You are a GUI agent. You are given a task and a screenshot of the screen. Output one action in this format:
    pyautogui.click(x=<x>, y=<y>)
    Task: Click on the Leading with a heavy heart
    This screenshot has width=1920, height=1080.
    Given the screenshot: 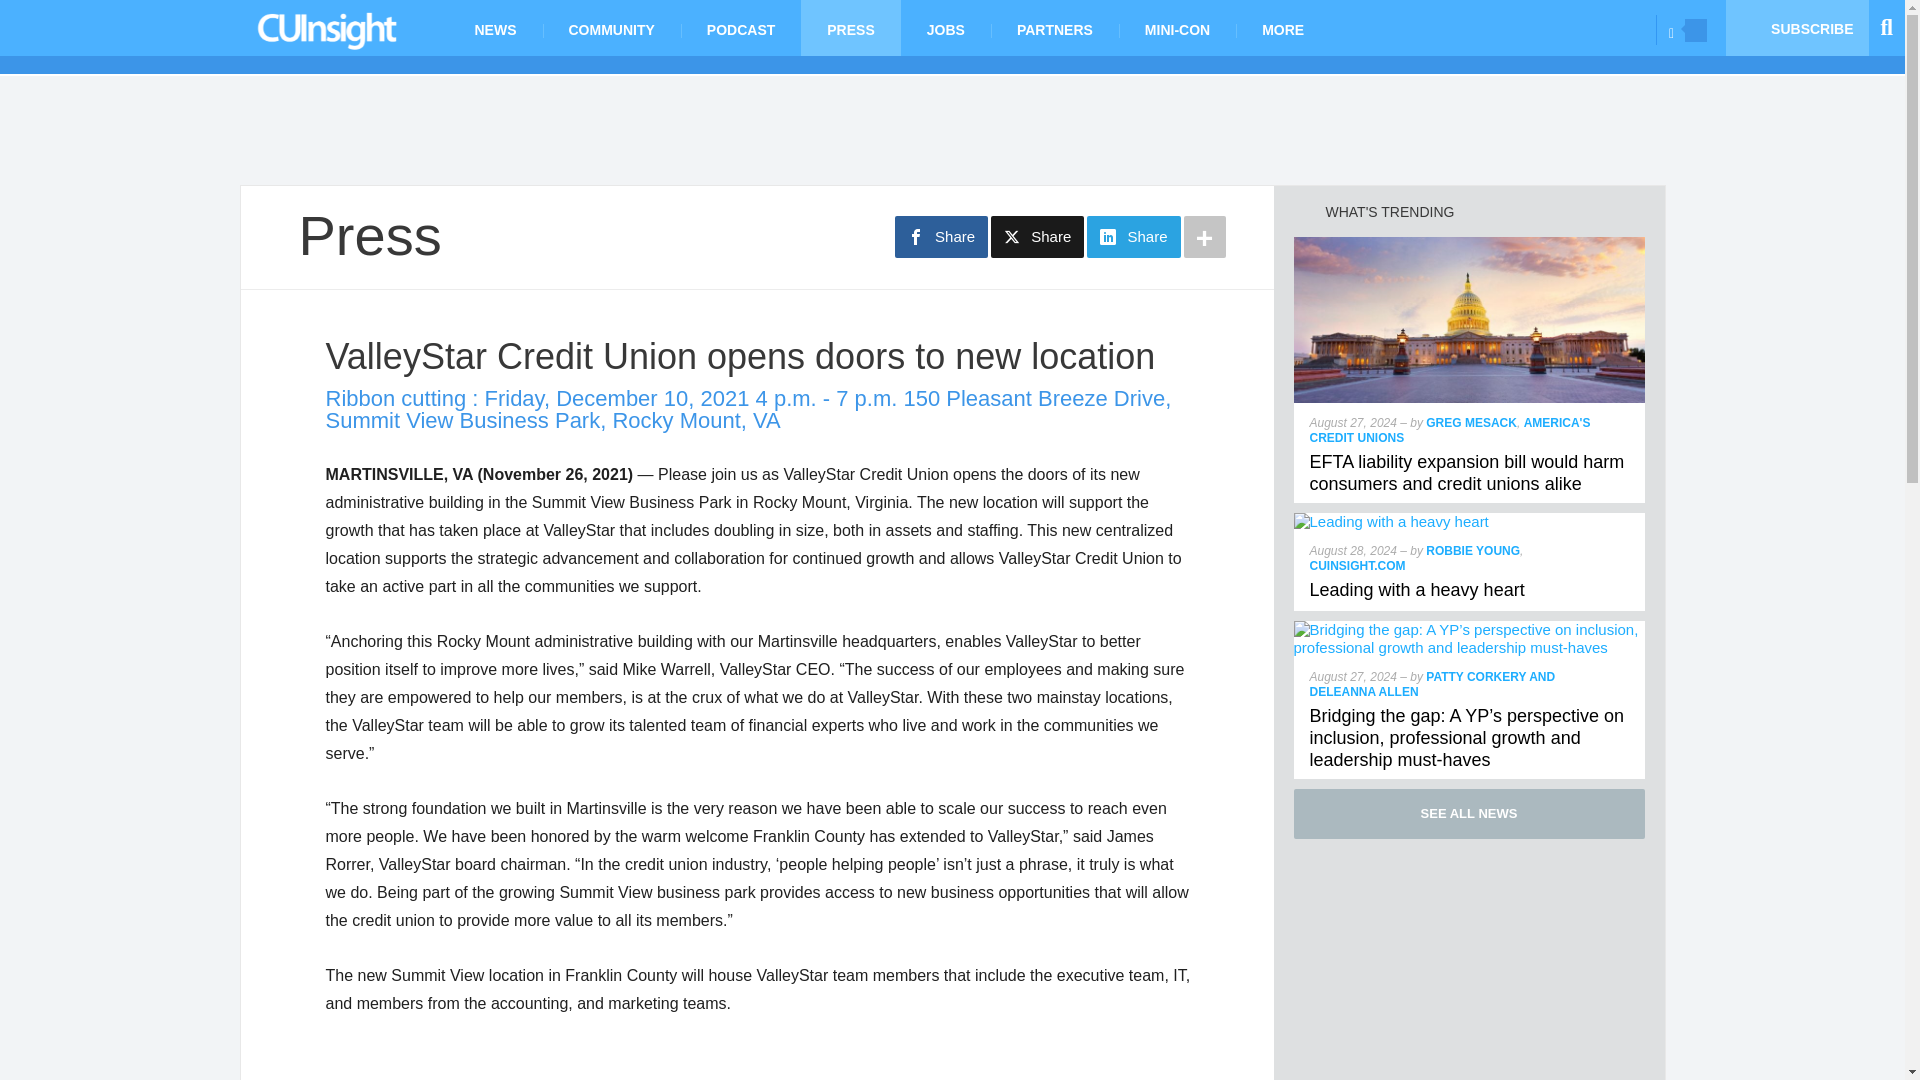 What is the action you would take?
    pyautogui.click(x=1392, y=522)
    